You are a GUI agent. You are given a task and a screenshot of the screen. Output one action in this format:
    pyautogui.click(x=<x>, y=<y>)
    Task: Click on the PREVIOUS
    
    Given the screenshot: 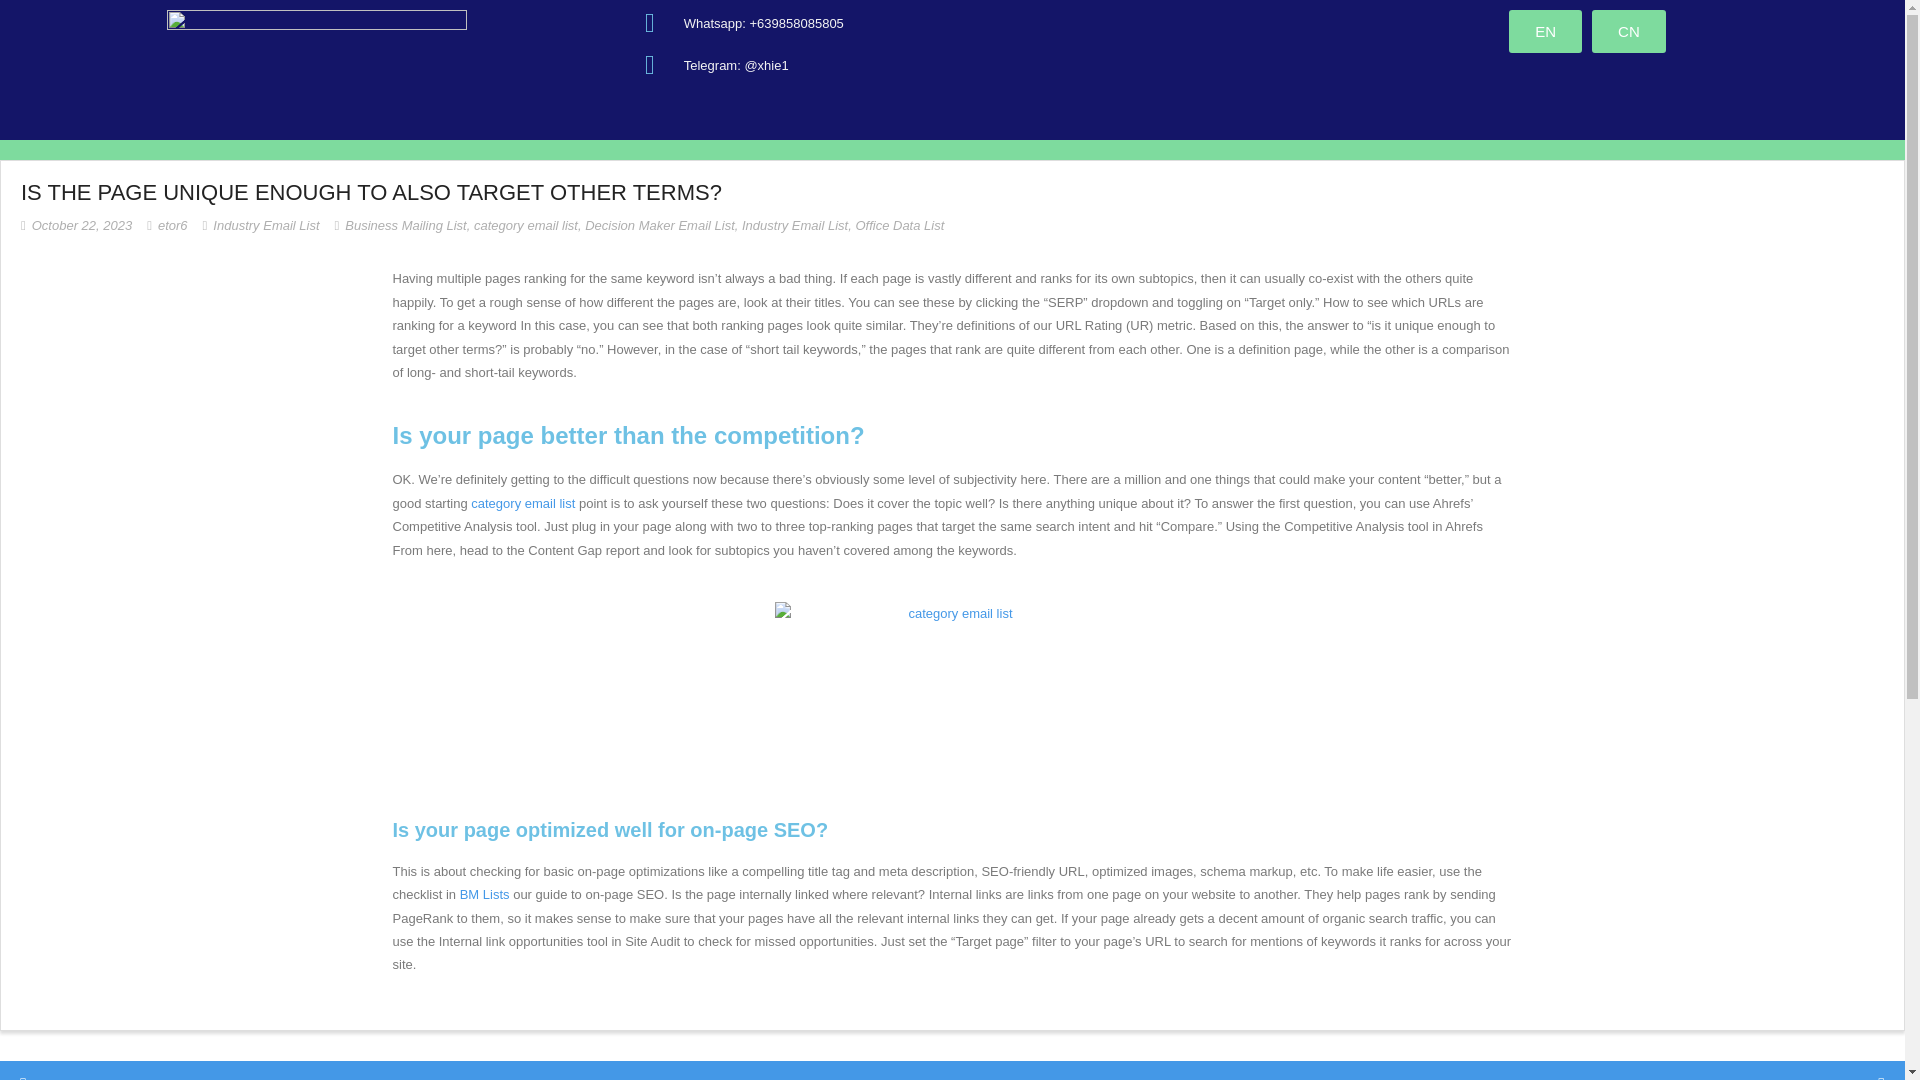 What is the action you would take?
    pyautogui.click(x=67, y=1074)
    